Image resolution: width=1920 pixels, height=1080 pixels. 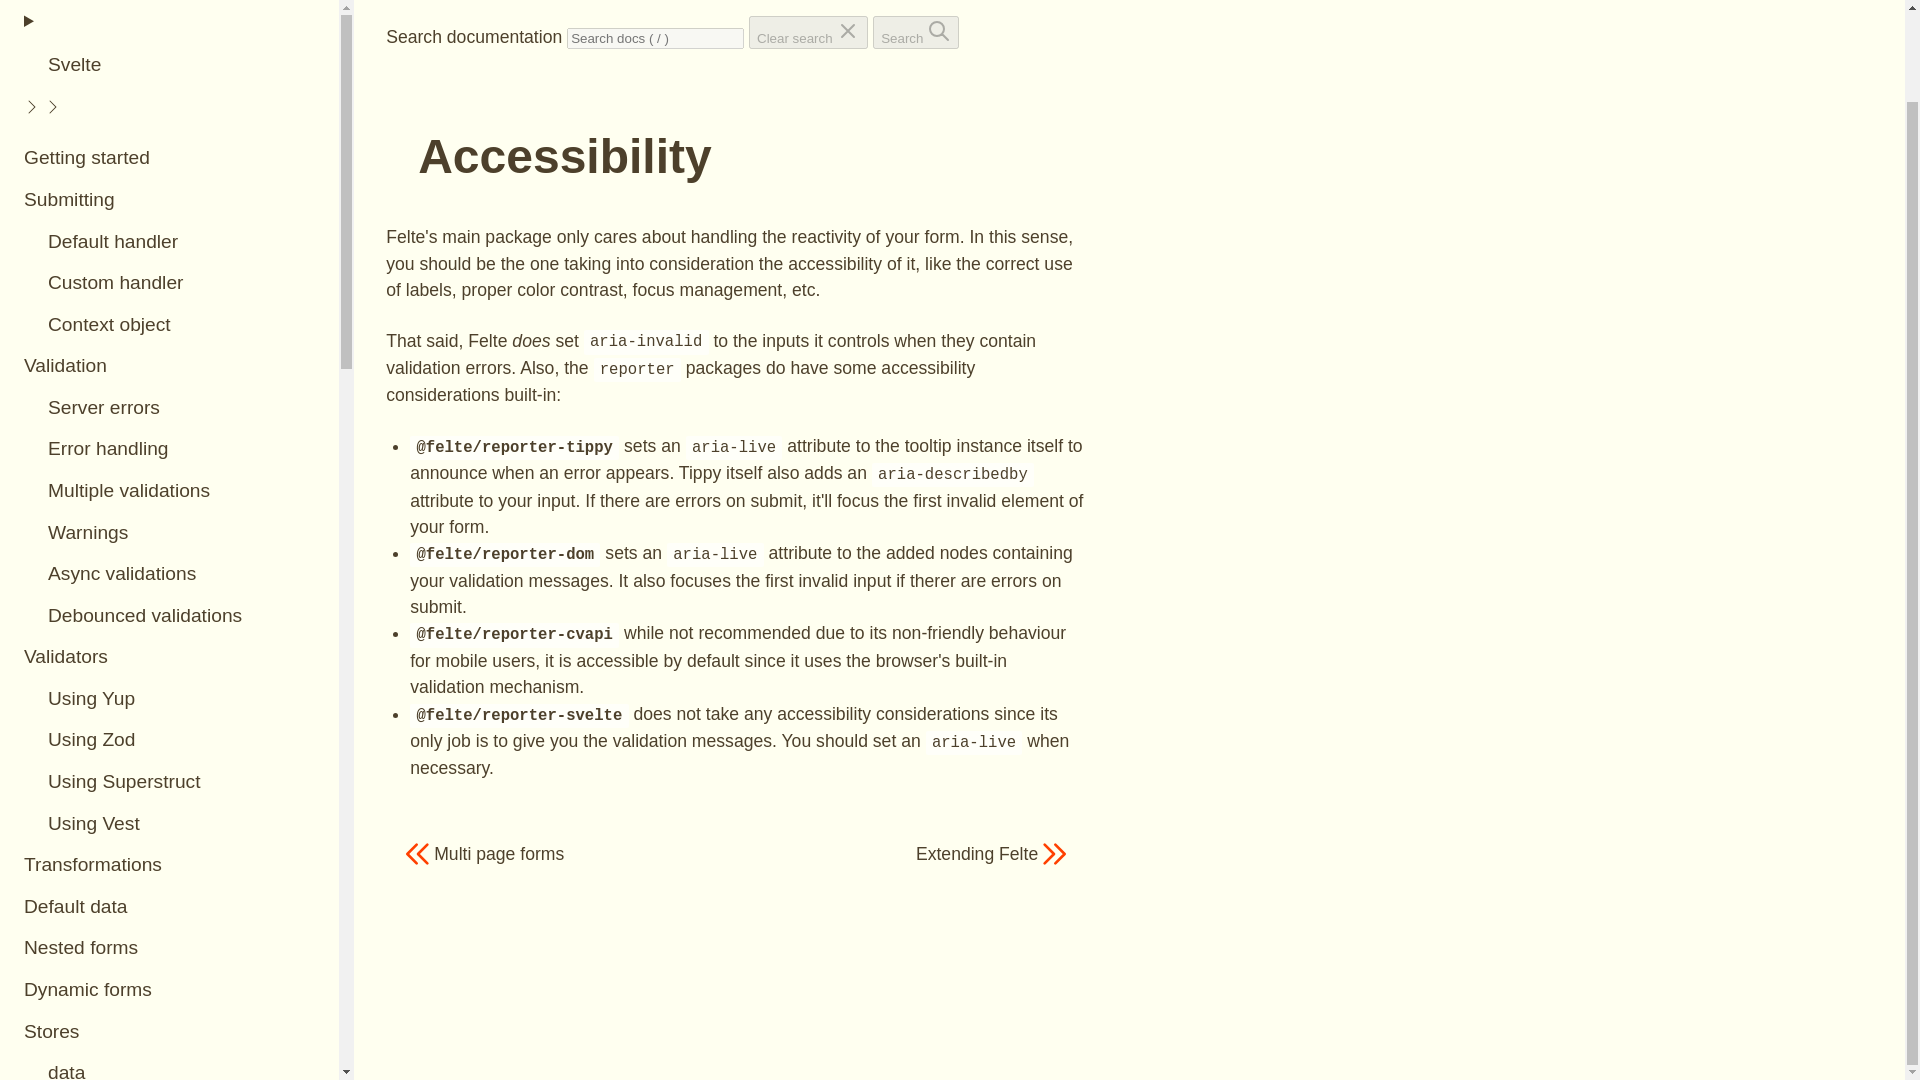 I want to click on Using Yup, so click(x=170, y=699).